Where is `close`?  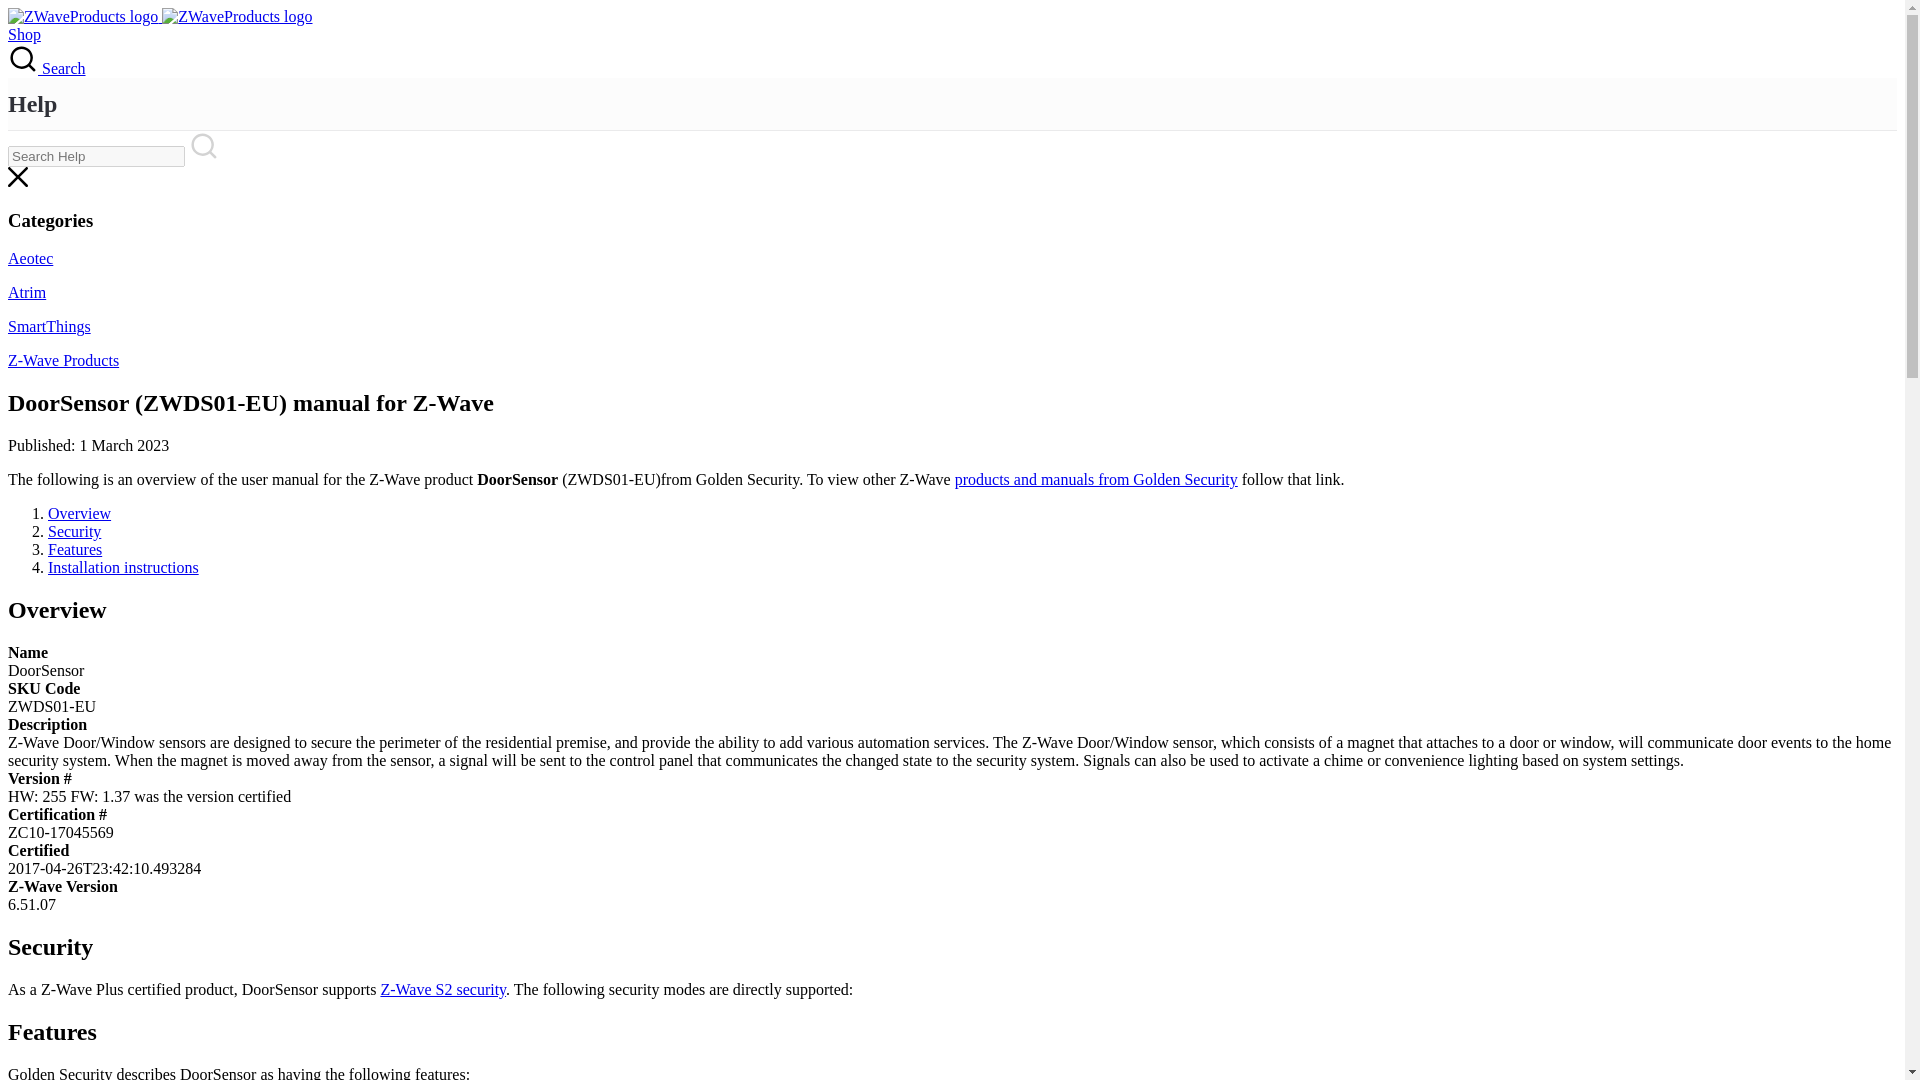
close is located at coordinates (18, 181).